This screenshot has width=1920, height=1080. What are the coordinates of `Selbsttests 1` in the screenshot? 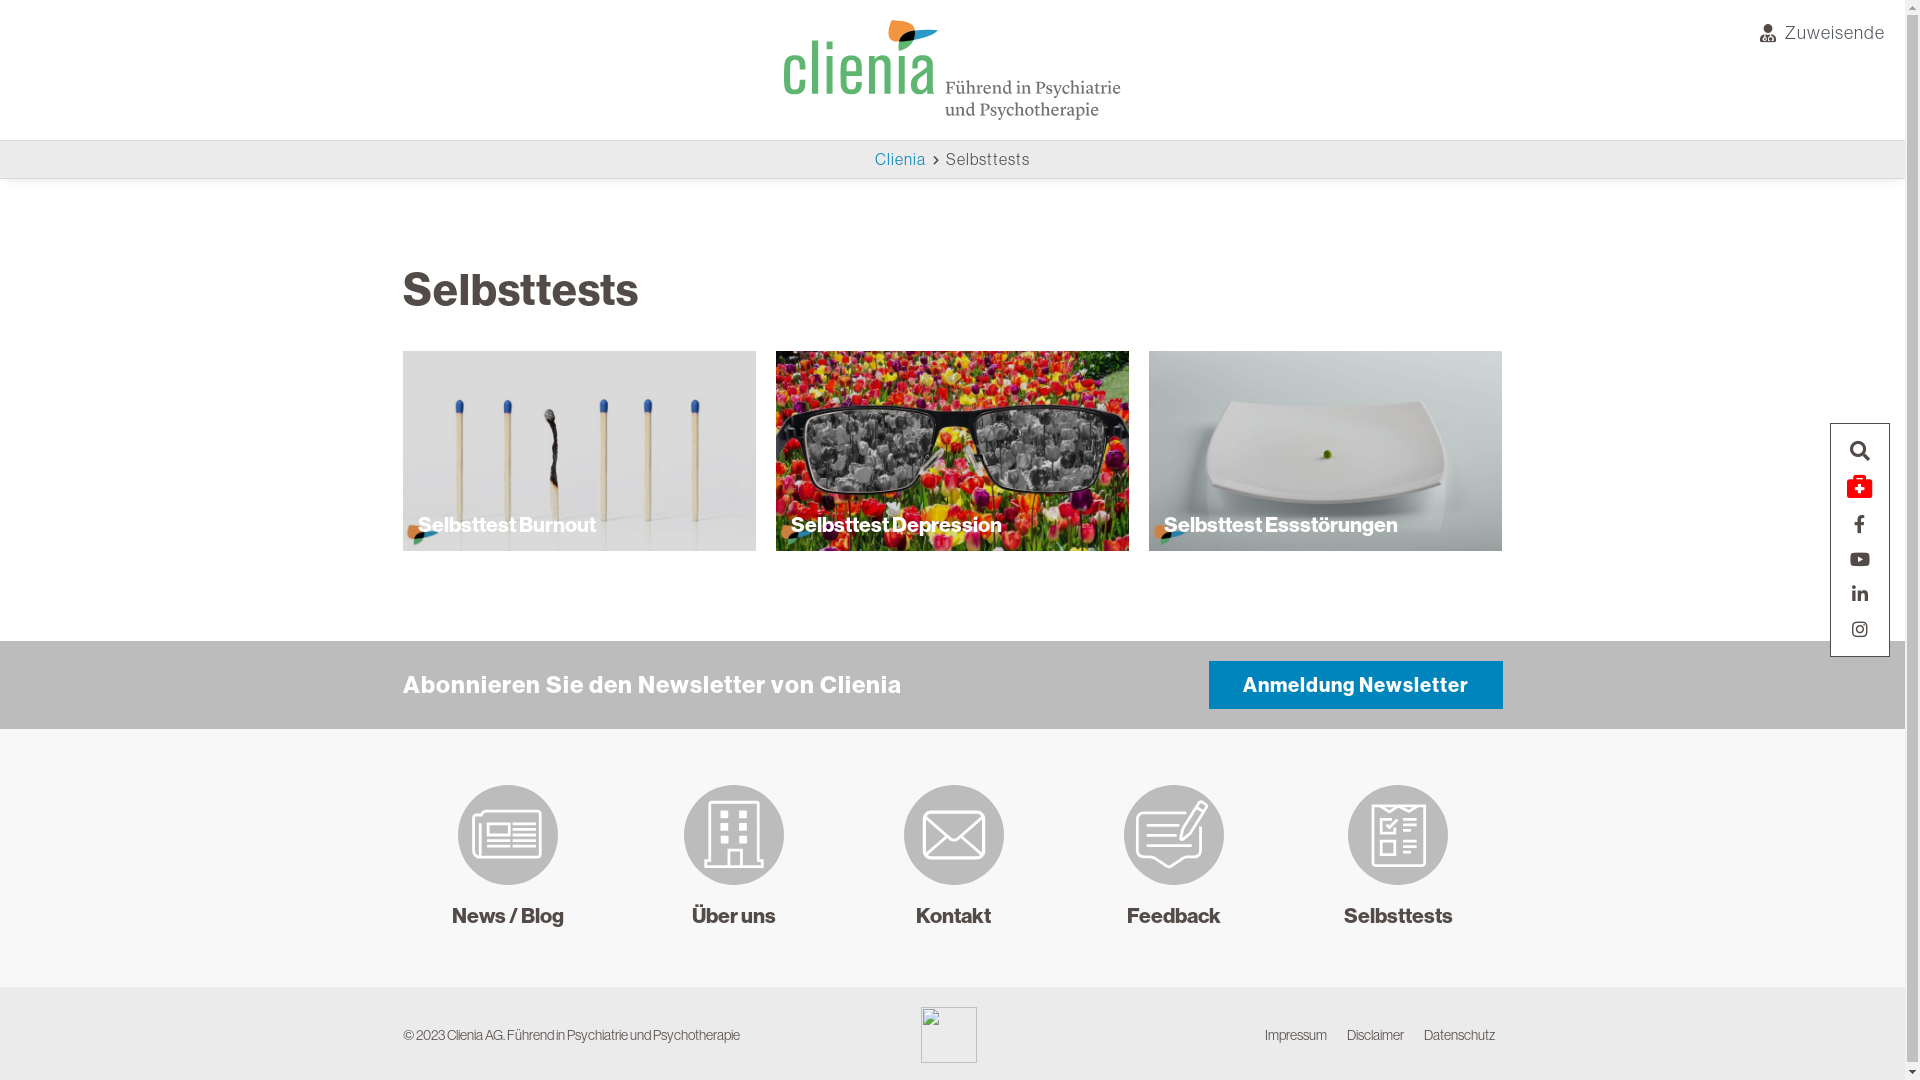 It's located at (578, 451).